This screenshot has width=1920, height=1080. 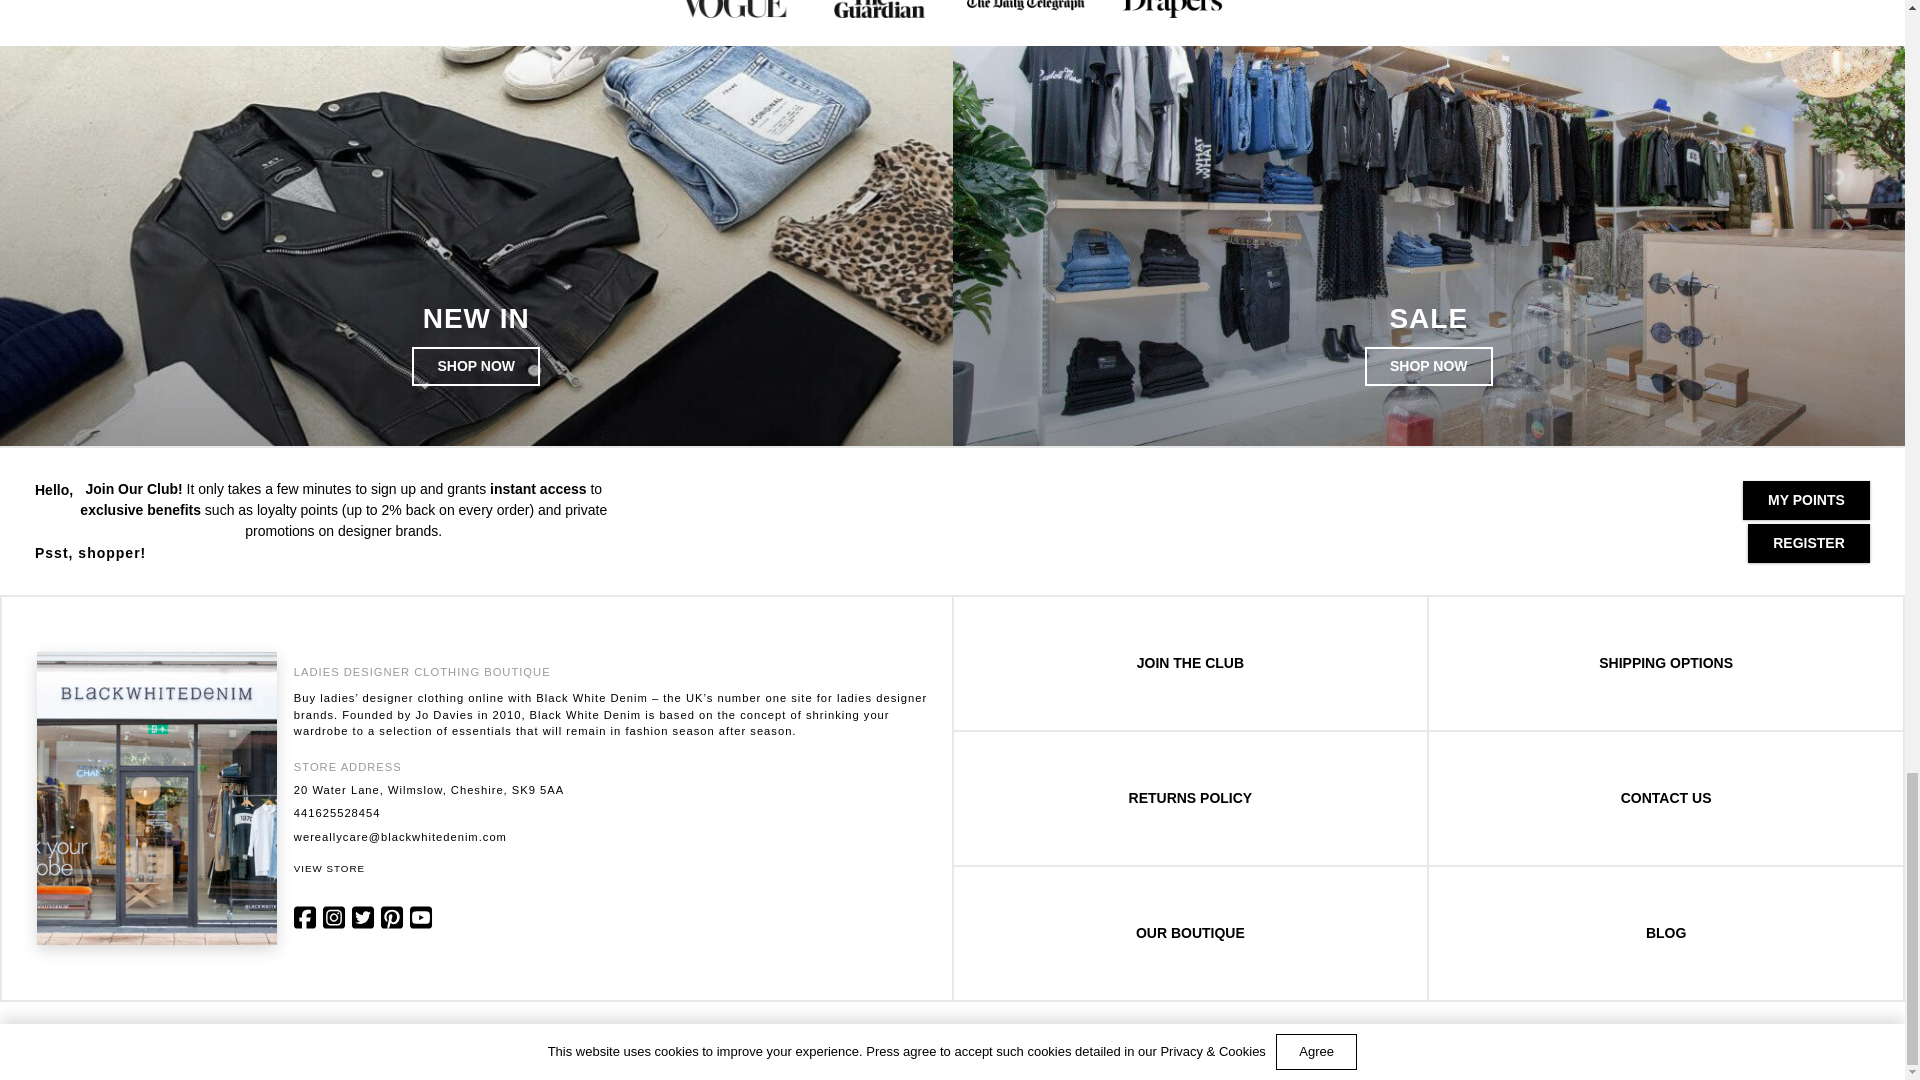 What do you see at coordinates (1429, 366) in the screenshot?
I see `Sale` at bounding box center [1429, 366].